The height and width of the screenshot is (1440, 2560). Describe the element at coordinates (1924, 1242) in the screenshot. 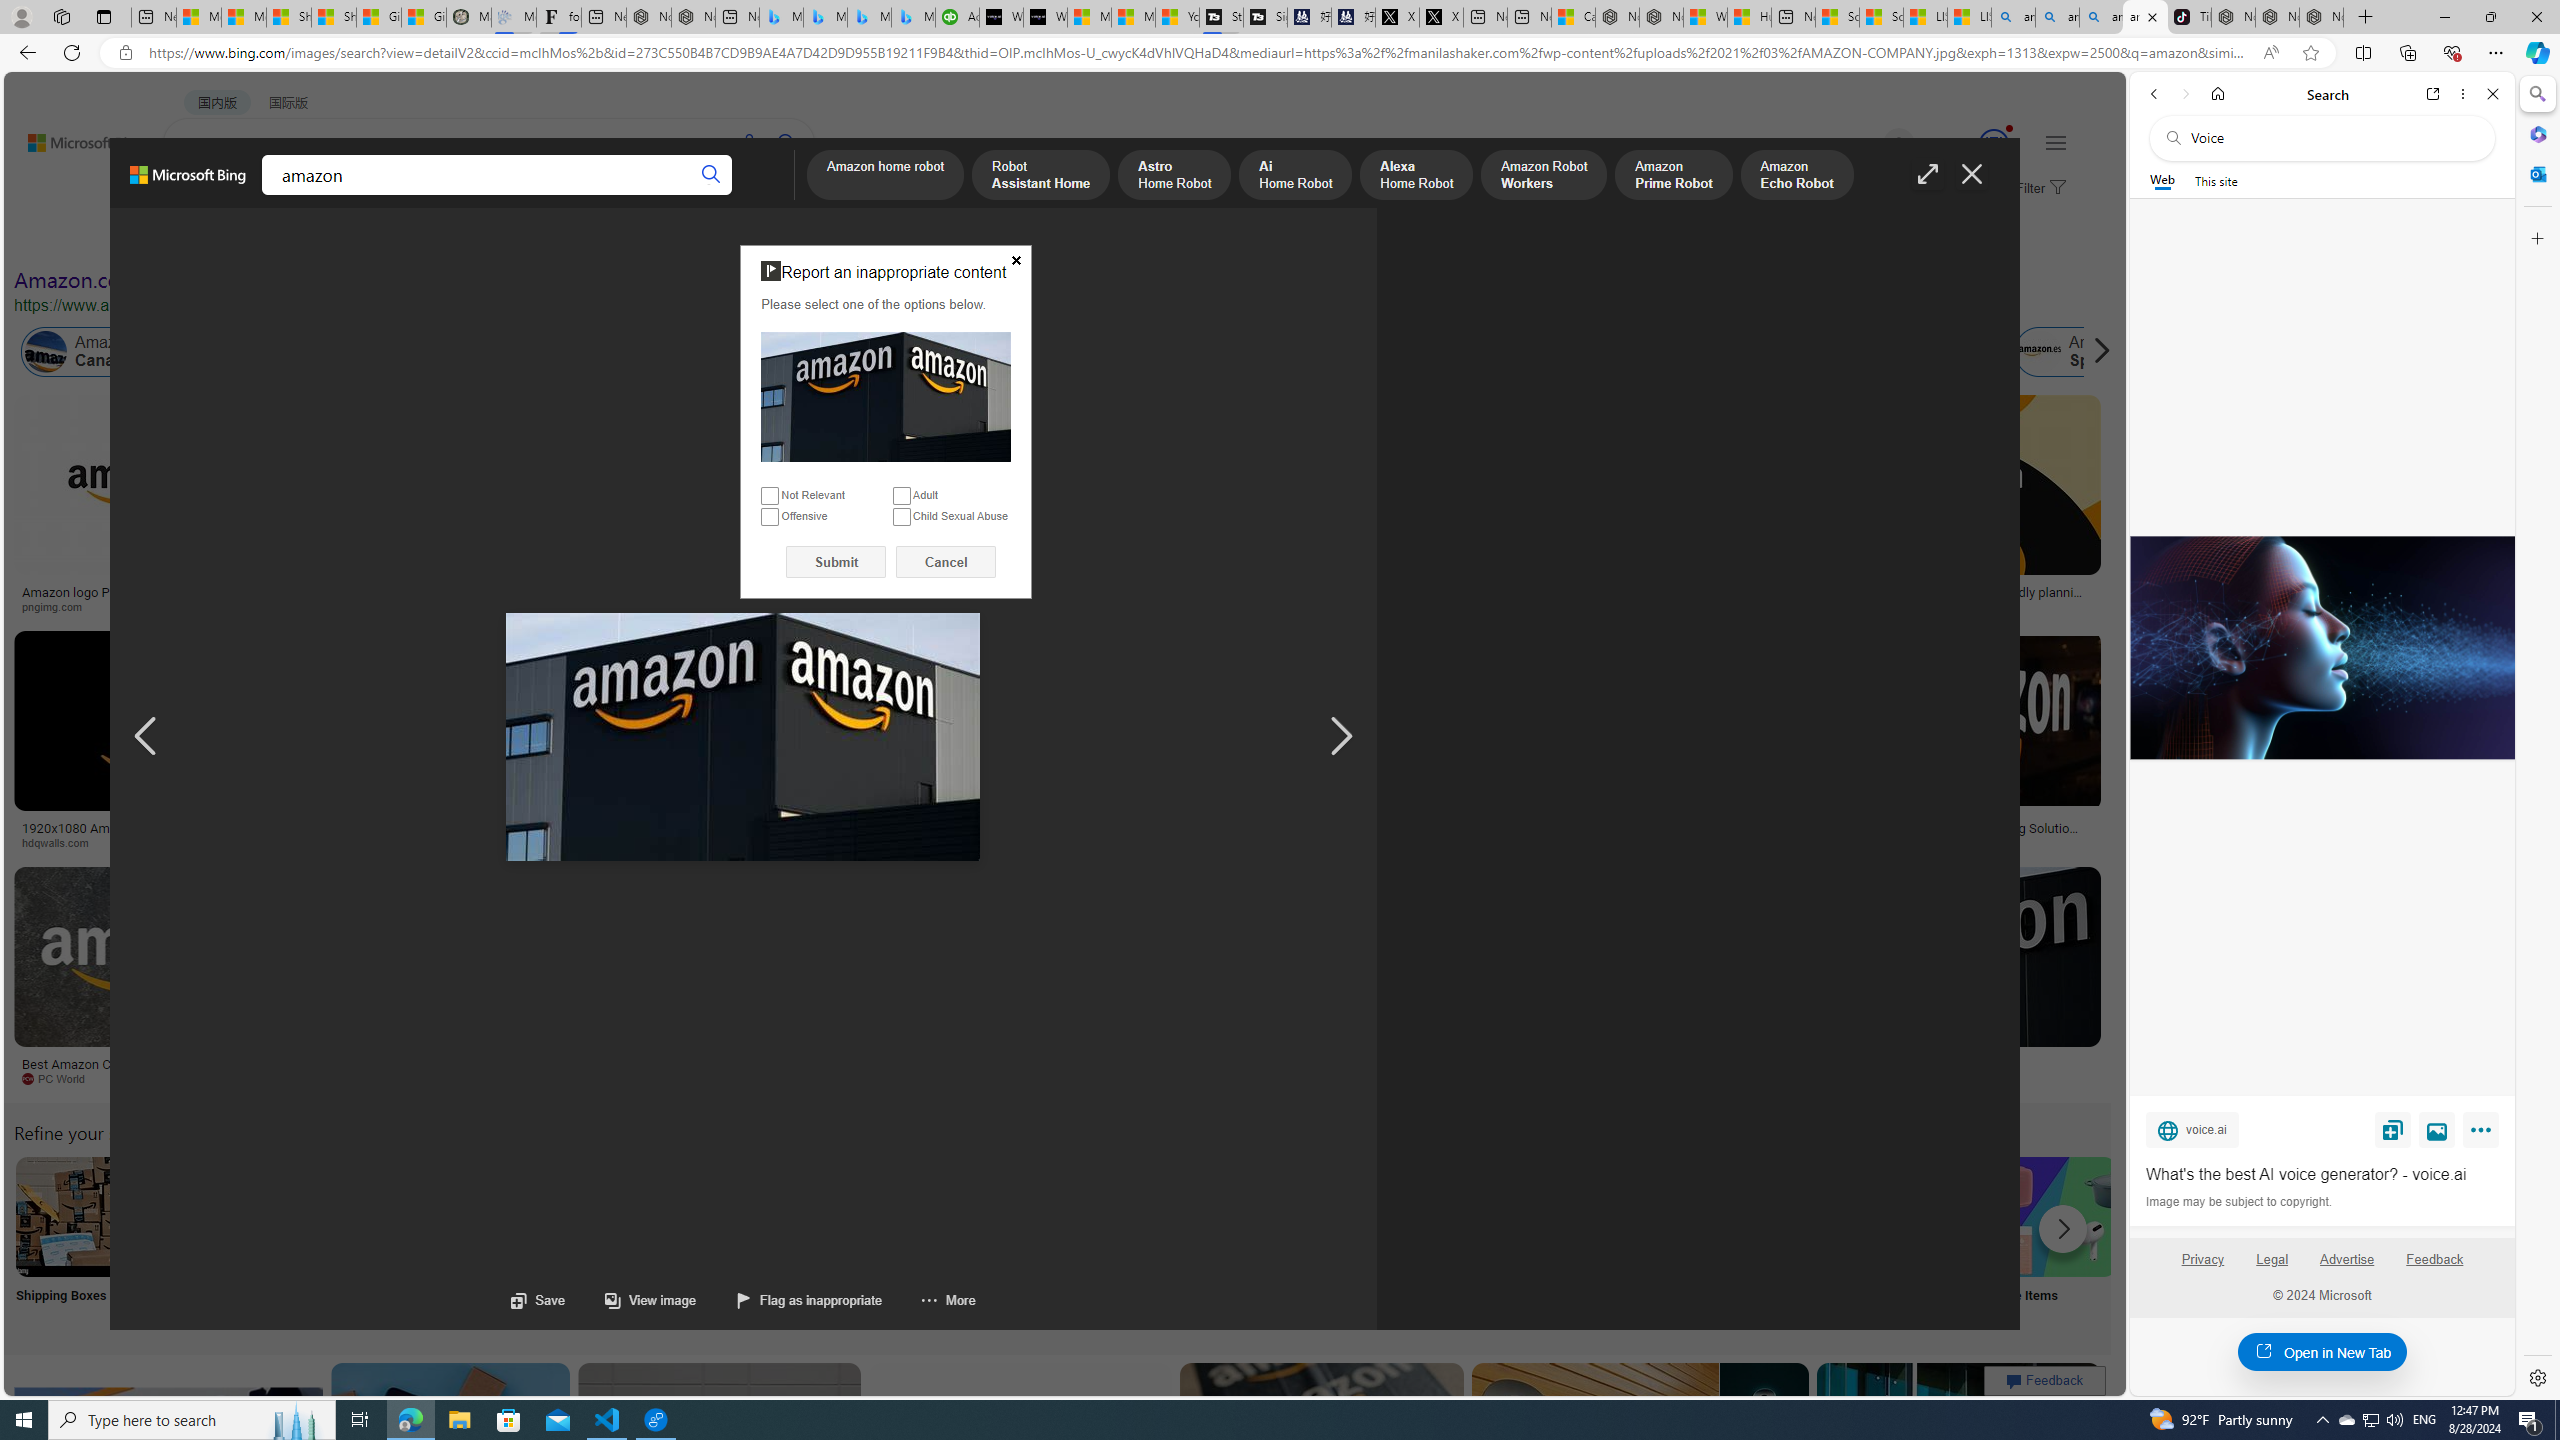

I see `Amazon Visa Card Login Visa Card Login` at that location.